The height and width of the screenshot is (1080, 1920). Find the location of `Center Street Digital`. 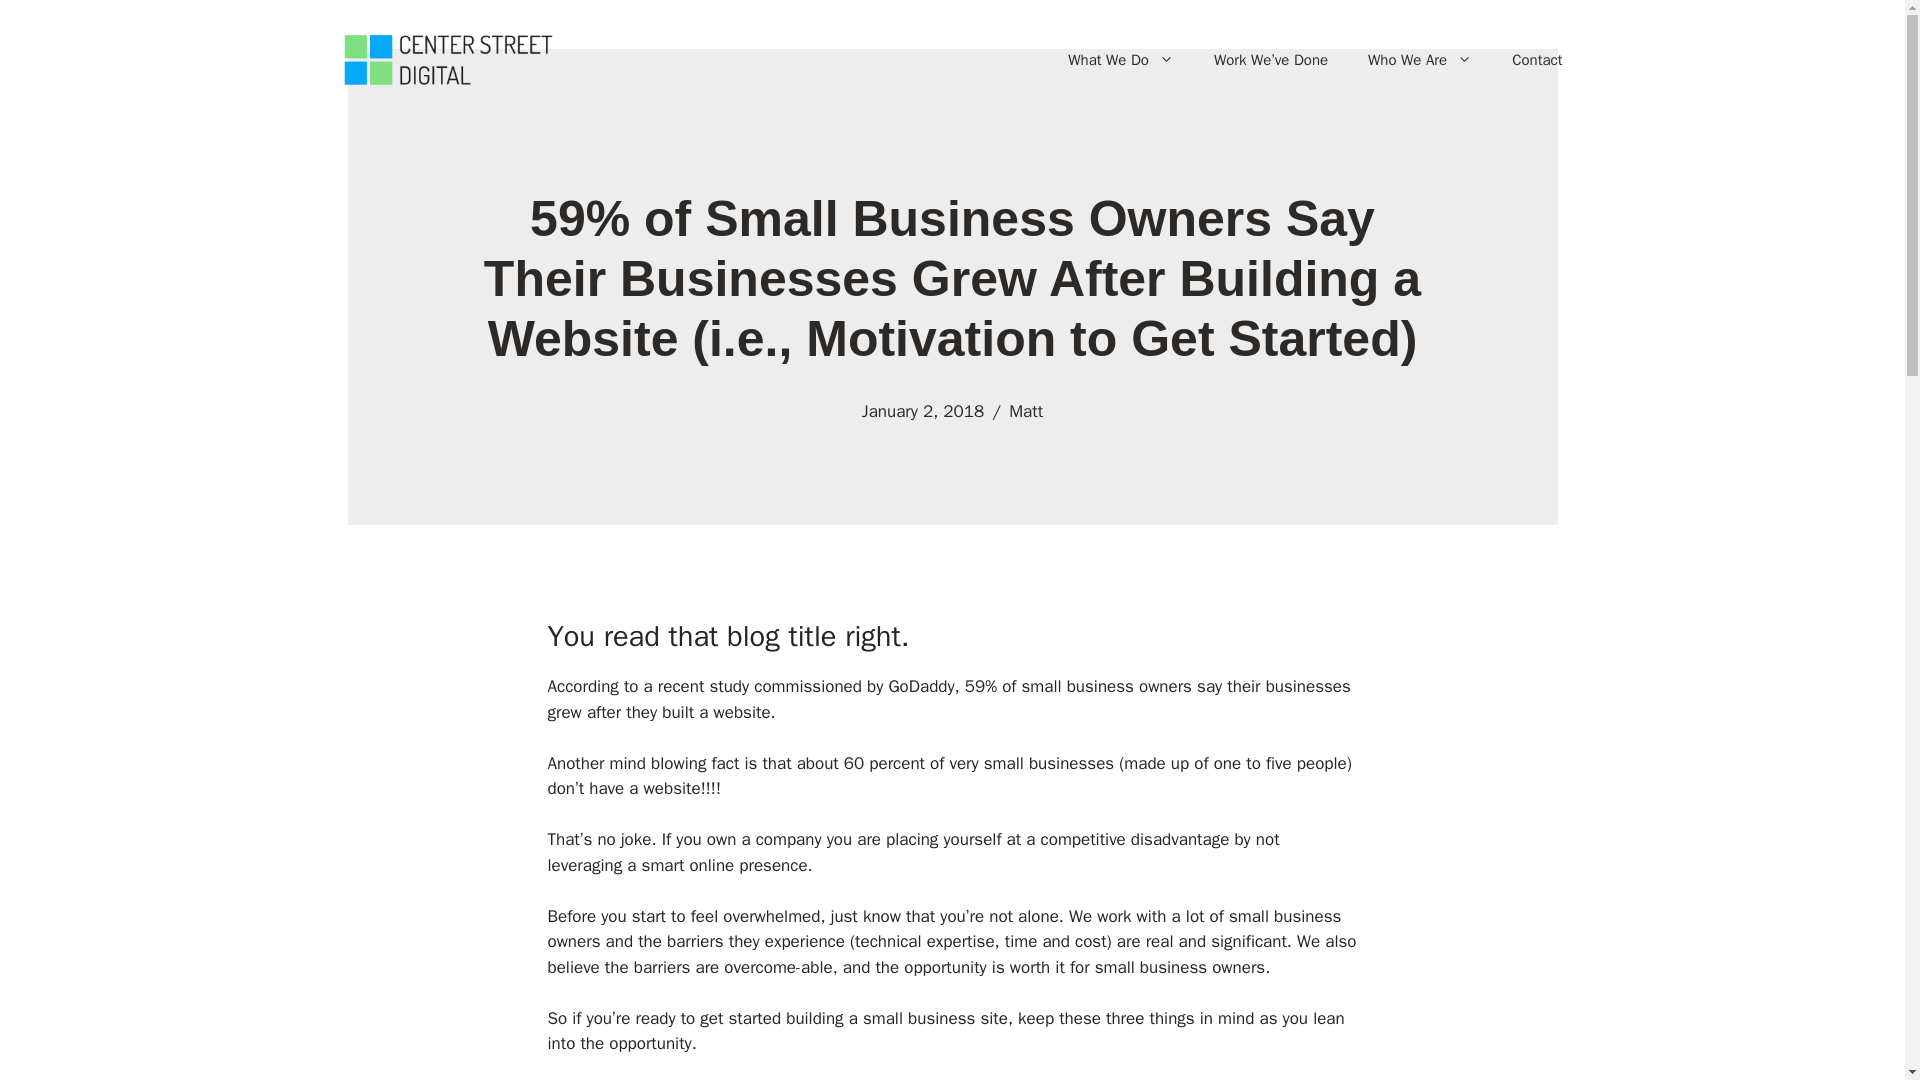

Center Street Digital is located at coordinates (446, 58).